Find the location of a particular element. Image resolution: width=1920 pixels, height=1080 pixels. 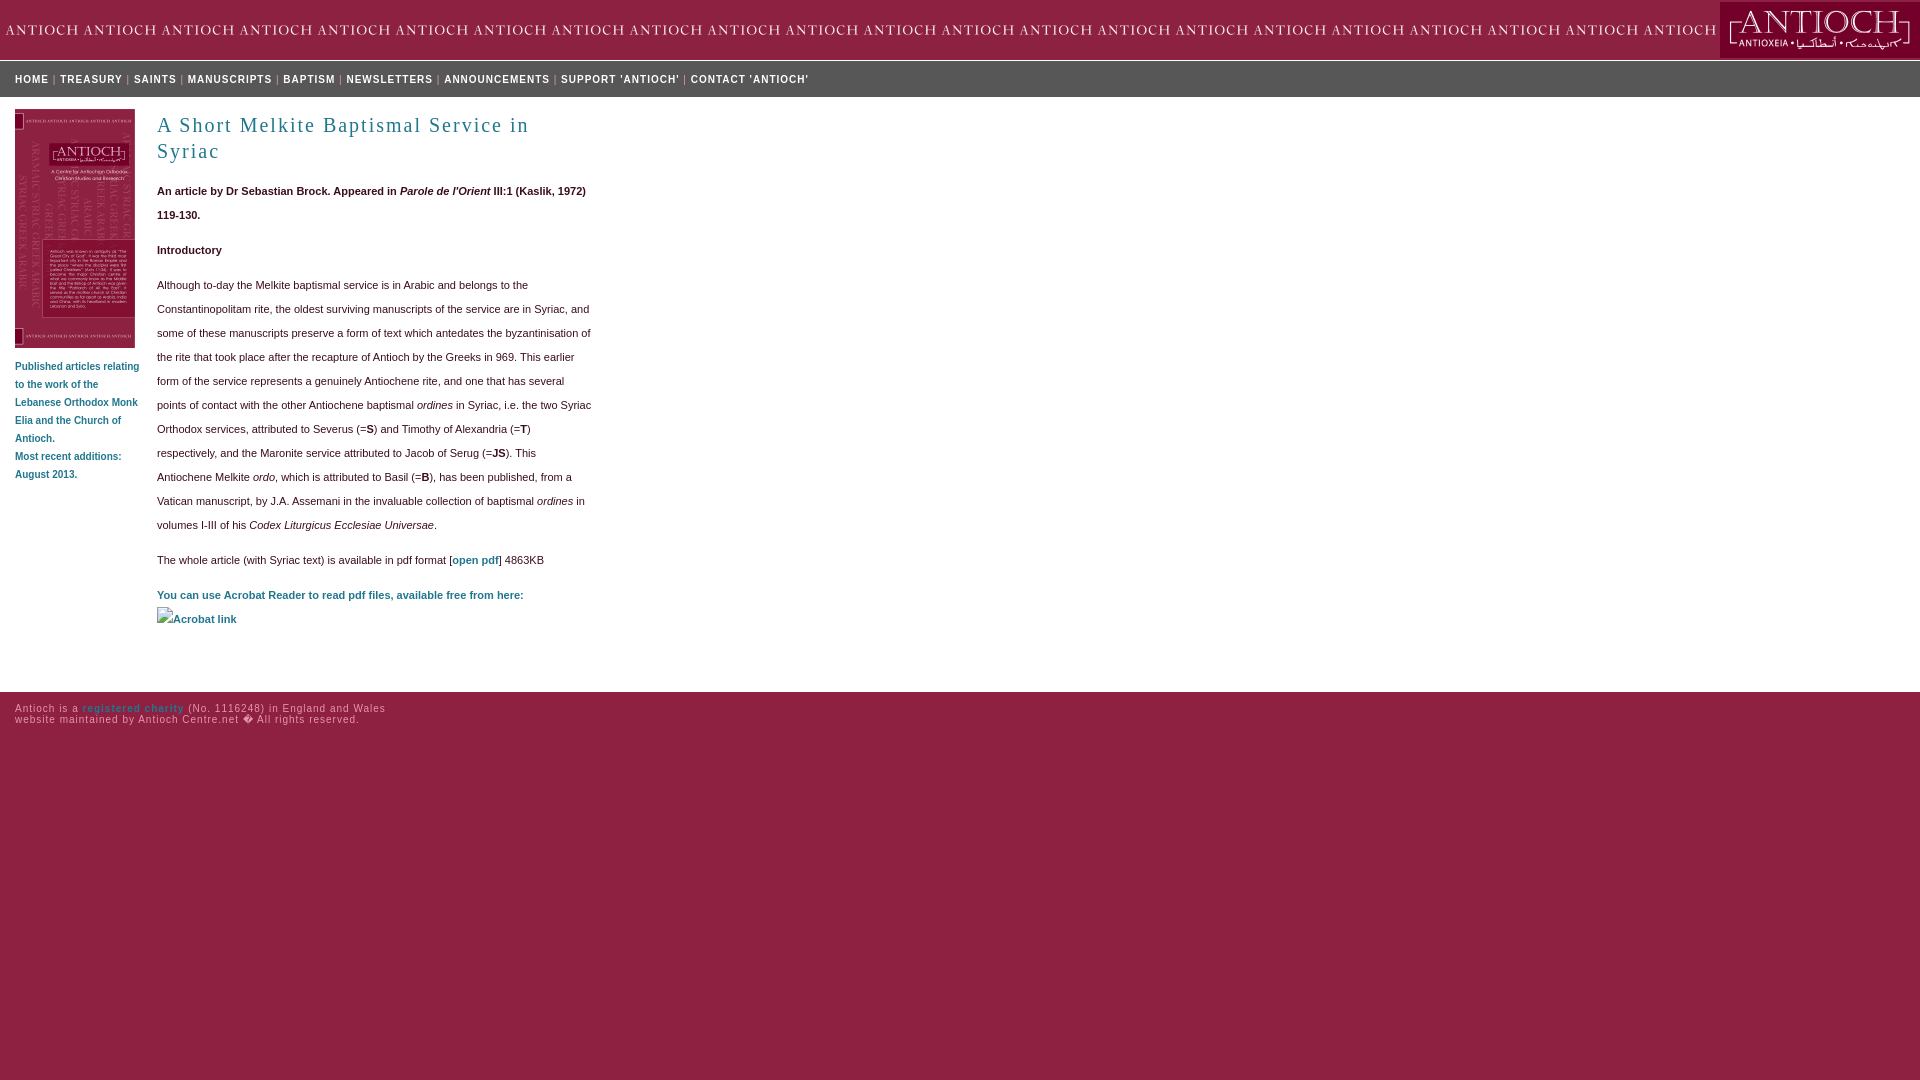

CONTACT 'ANTIOCH' is located at coordinates (750, 80).